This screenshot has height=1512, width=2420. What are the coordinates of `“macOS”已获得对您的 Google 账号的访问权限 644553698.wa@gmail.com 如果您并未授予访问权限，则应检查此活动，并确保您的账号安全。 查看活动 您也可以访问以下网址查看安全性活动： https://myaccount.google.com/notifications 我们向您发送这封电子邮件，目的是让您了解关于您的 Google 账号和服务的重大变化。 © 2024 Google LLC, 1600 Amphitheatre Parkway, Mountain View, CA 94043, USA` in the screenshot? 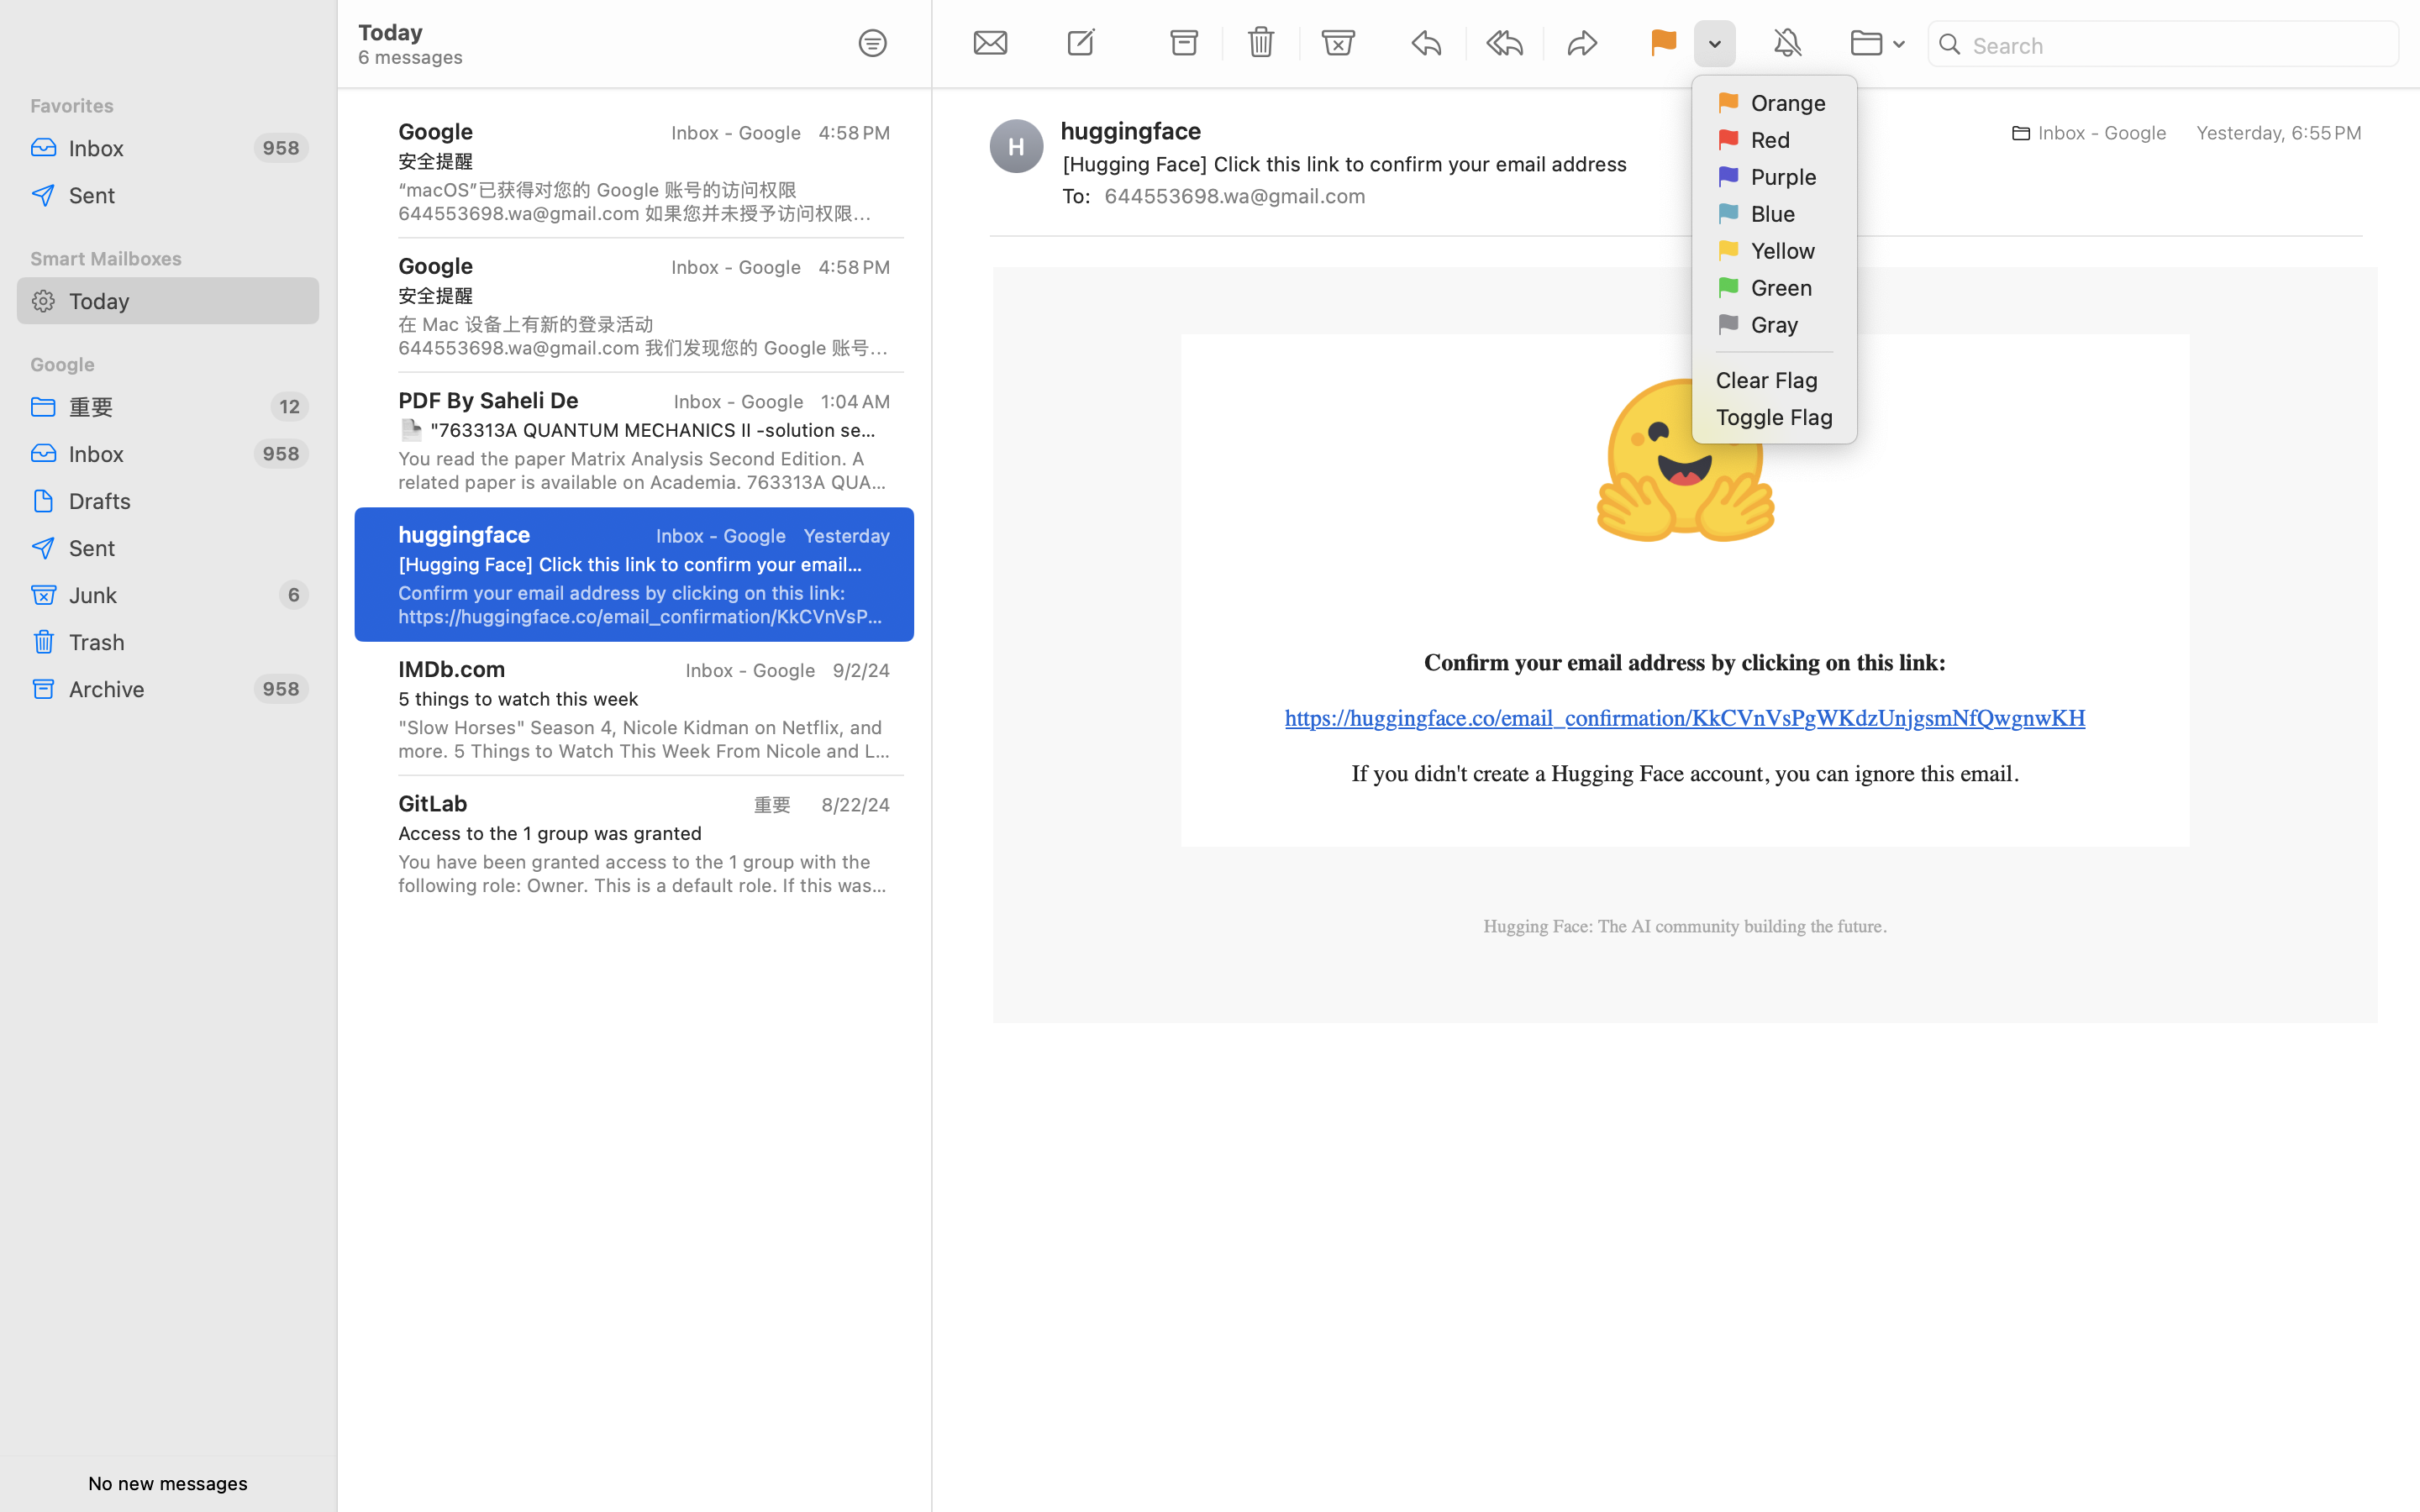 It's located at (644, 202).